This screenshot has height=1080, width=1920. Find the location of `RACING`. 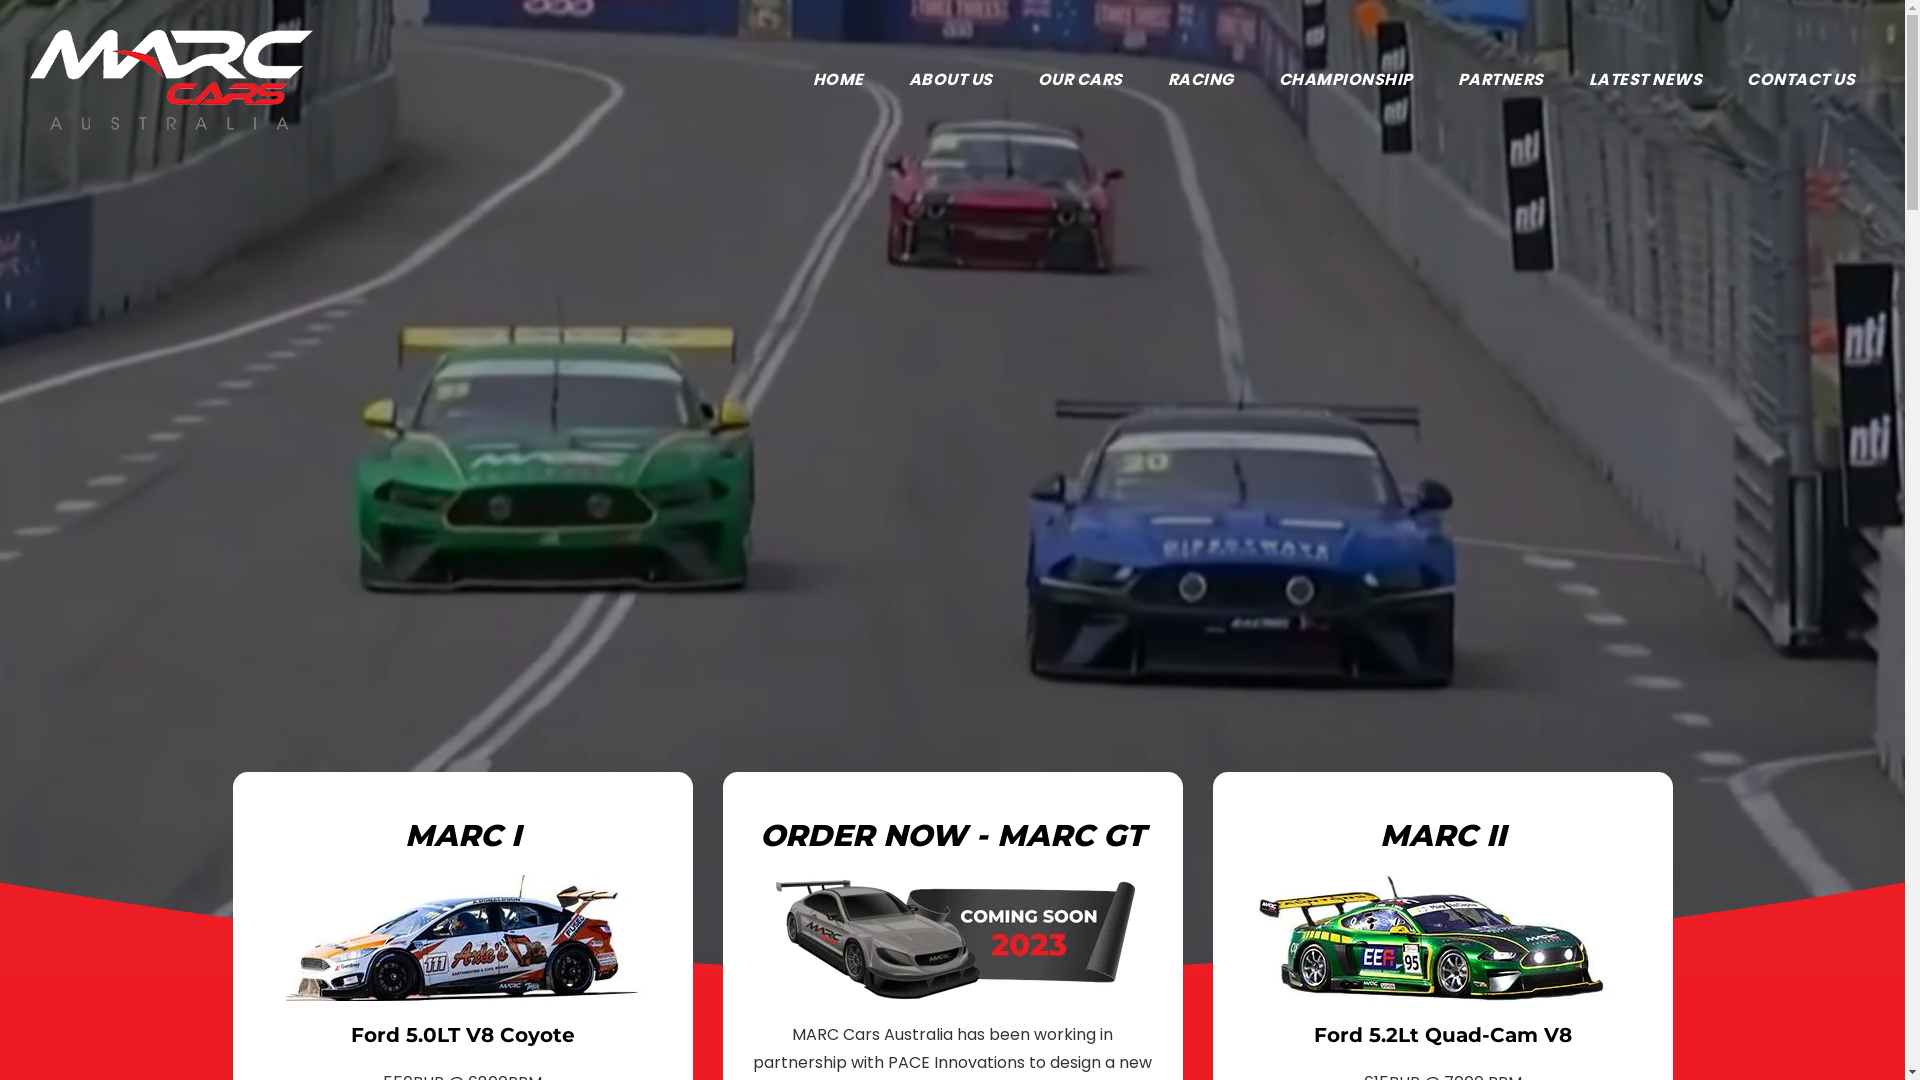

RACING is located at coordinates (1201, 80).